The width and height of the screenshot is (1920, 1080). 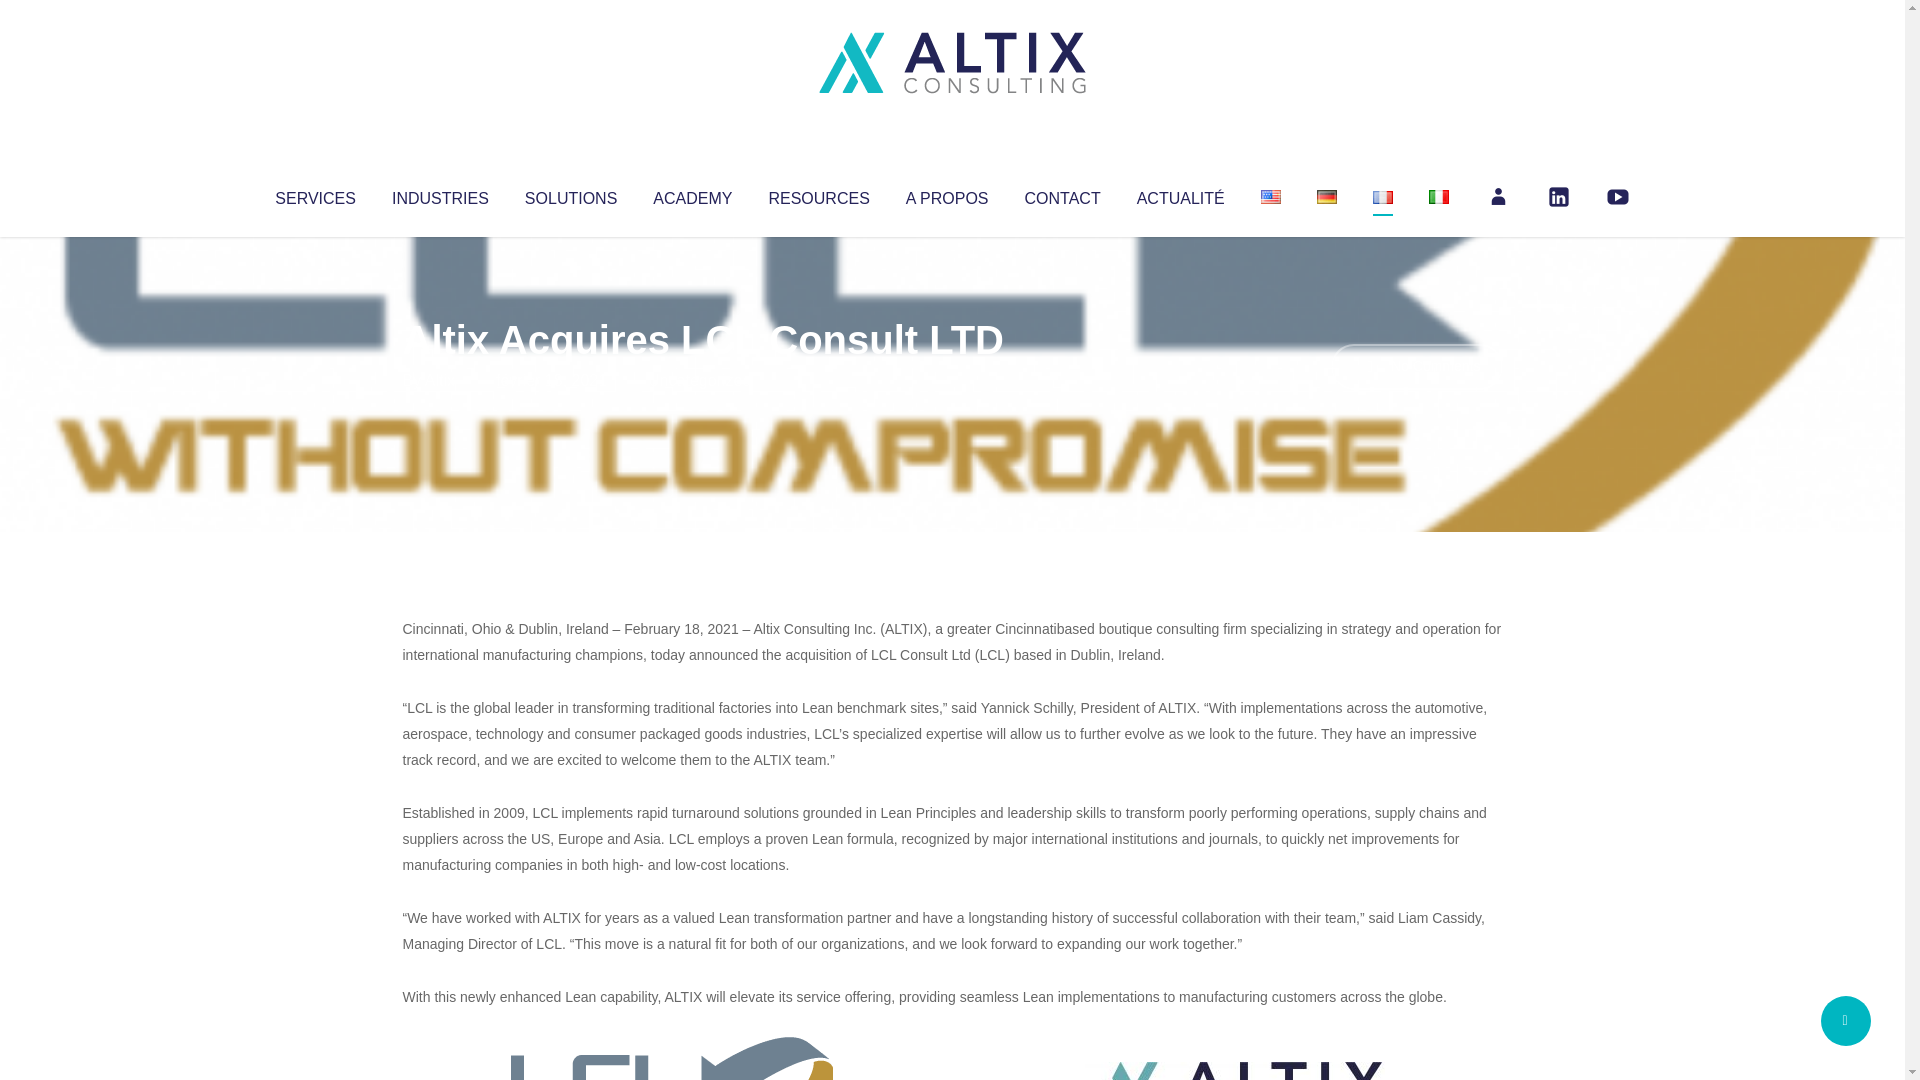 What do you see at coordinates (440, 380) in the screenshot?
I see `Articles par Altix` at bounding box center [440, 380].